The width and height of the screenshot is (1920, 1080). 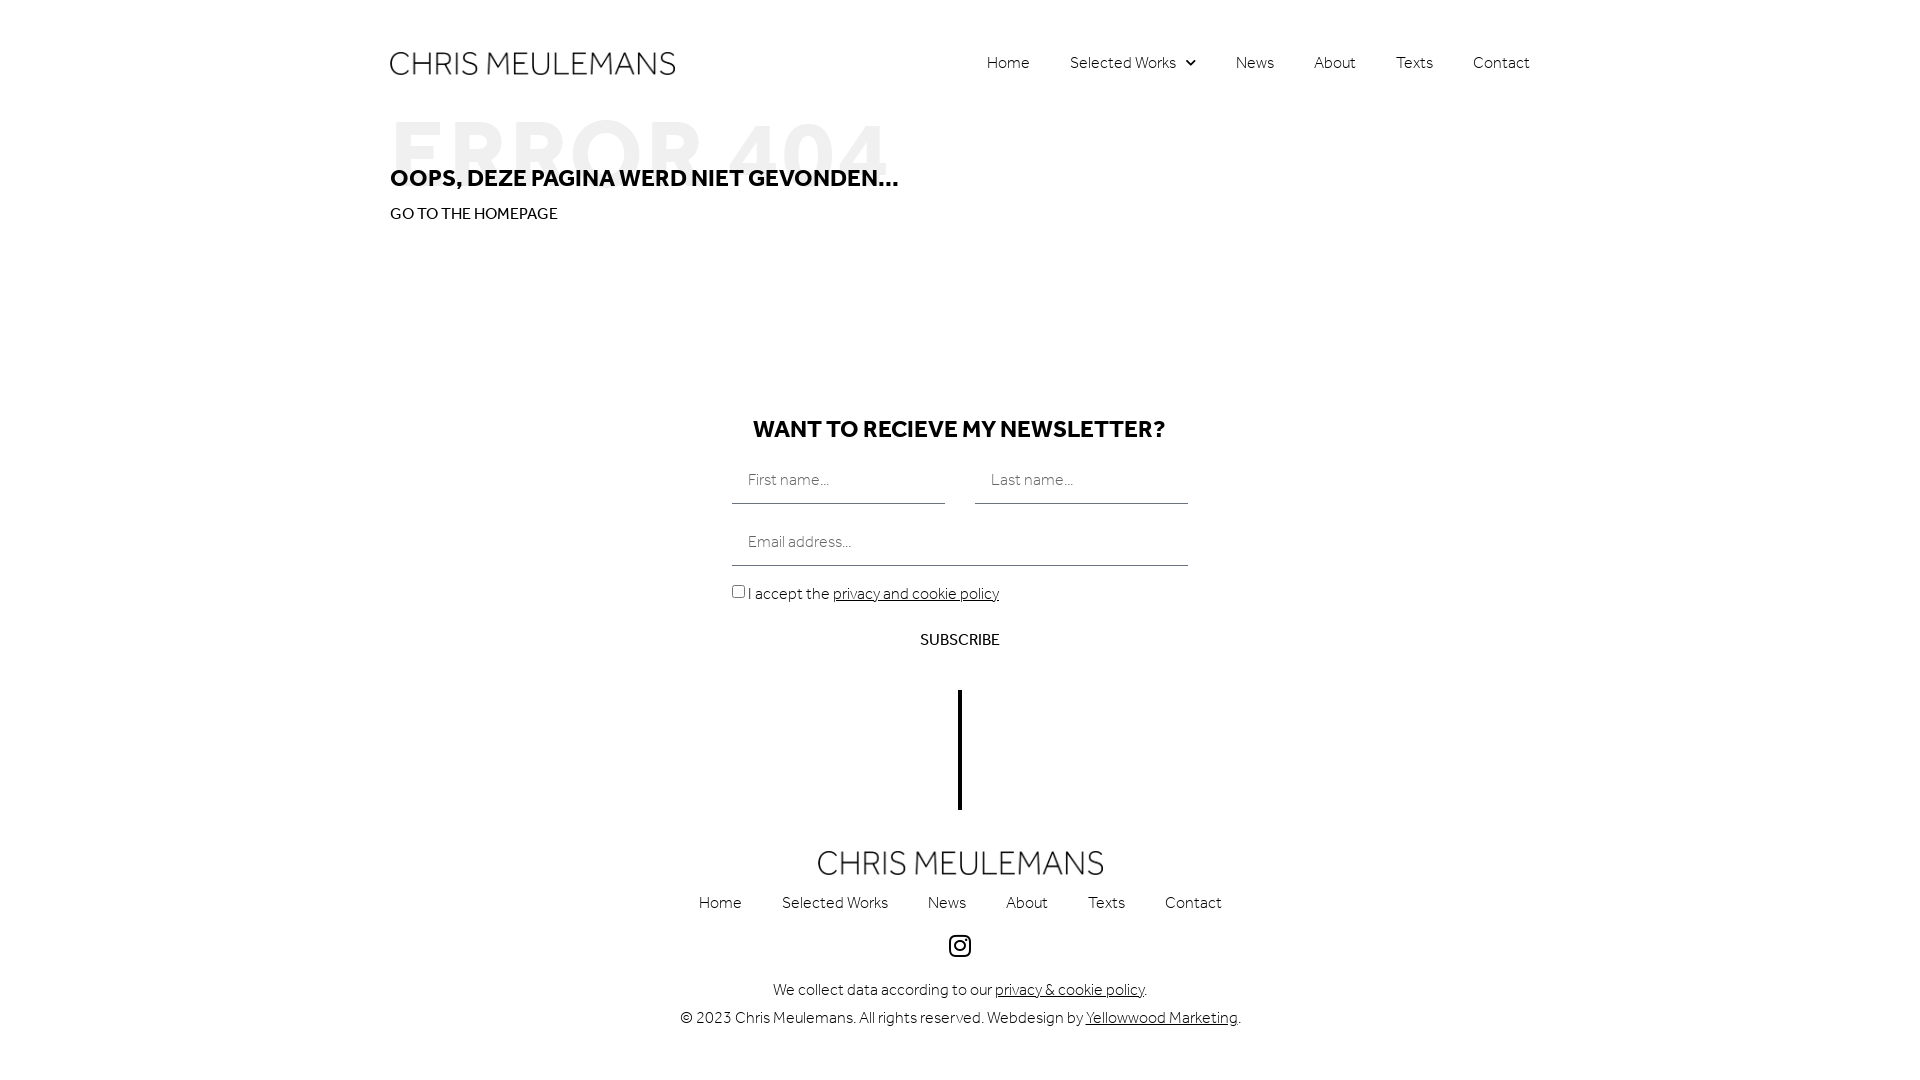 What do you see at coordinates (1335, 63) in the screenshot?
I see `About` at bounding box center [1335, 63].